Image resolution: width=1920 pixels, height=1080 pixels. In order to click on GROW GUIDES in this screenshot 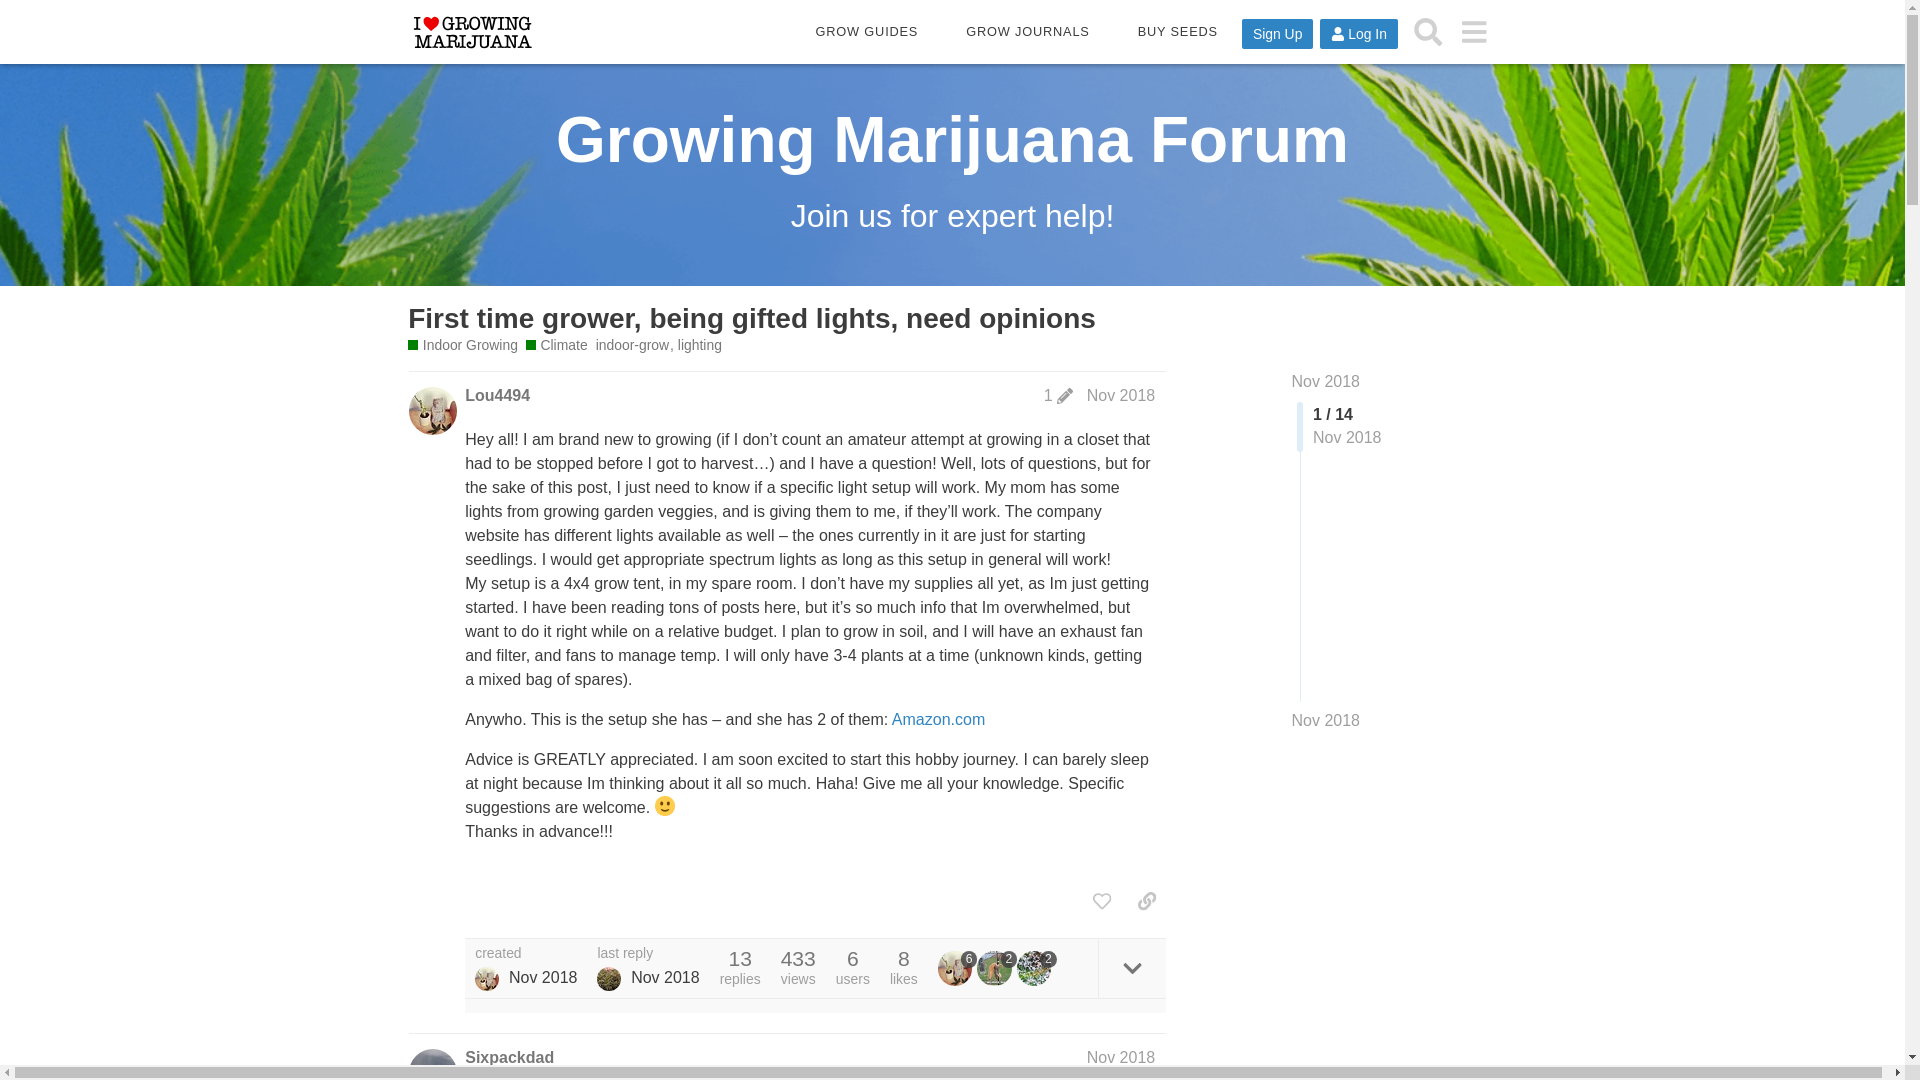, I will do `click(868, 32)`.